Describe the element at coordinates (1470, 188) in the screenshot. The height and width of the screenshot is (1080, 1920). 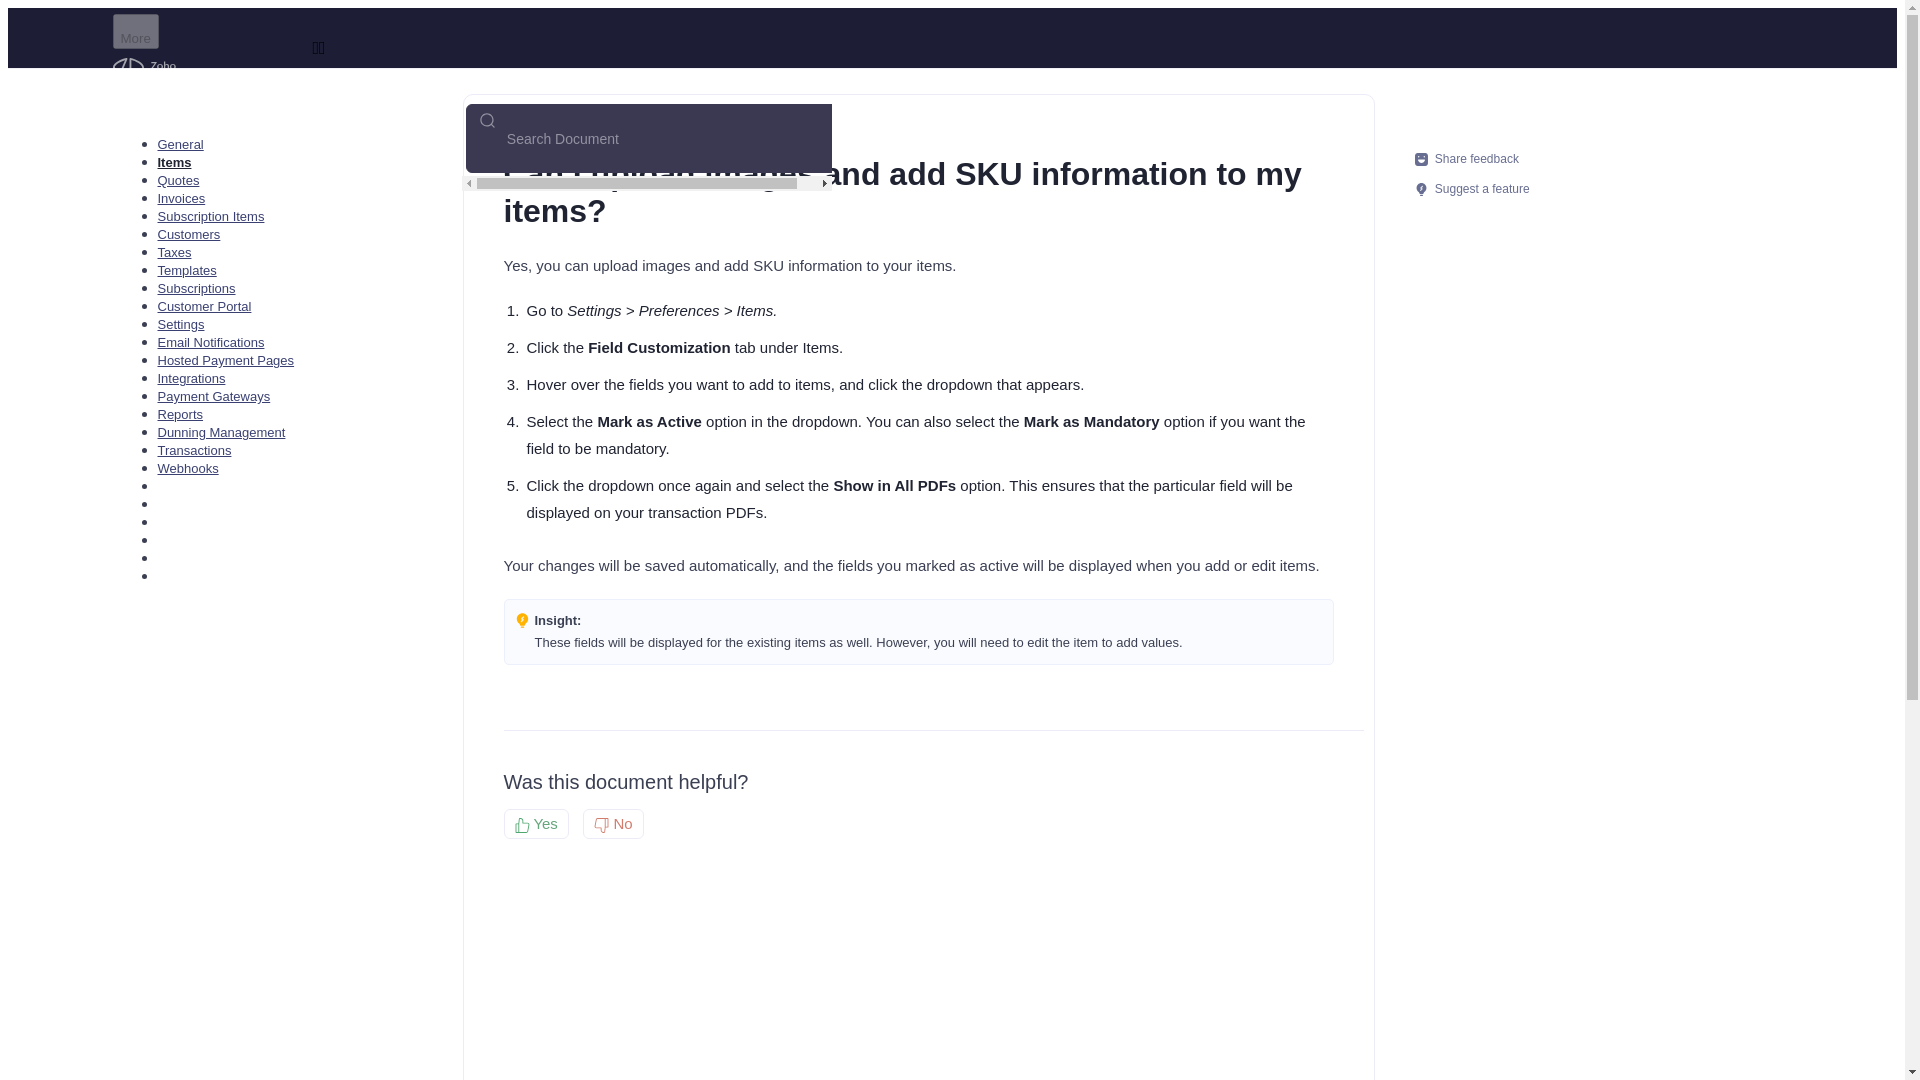
I see `Suggest a feature` at that location.